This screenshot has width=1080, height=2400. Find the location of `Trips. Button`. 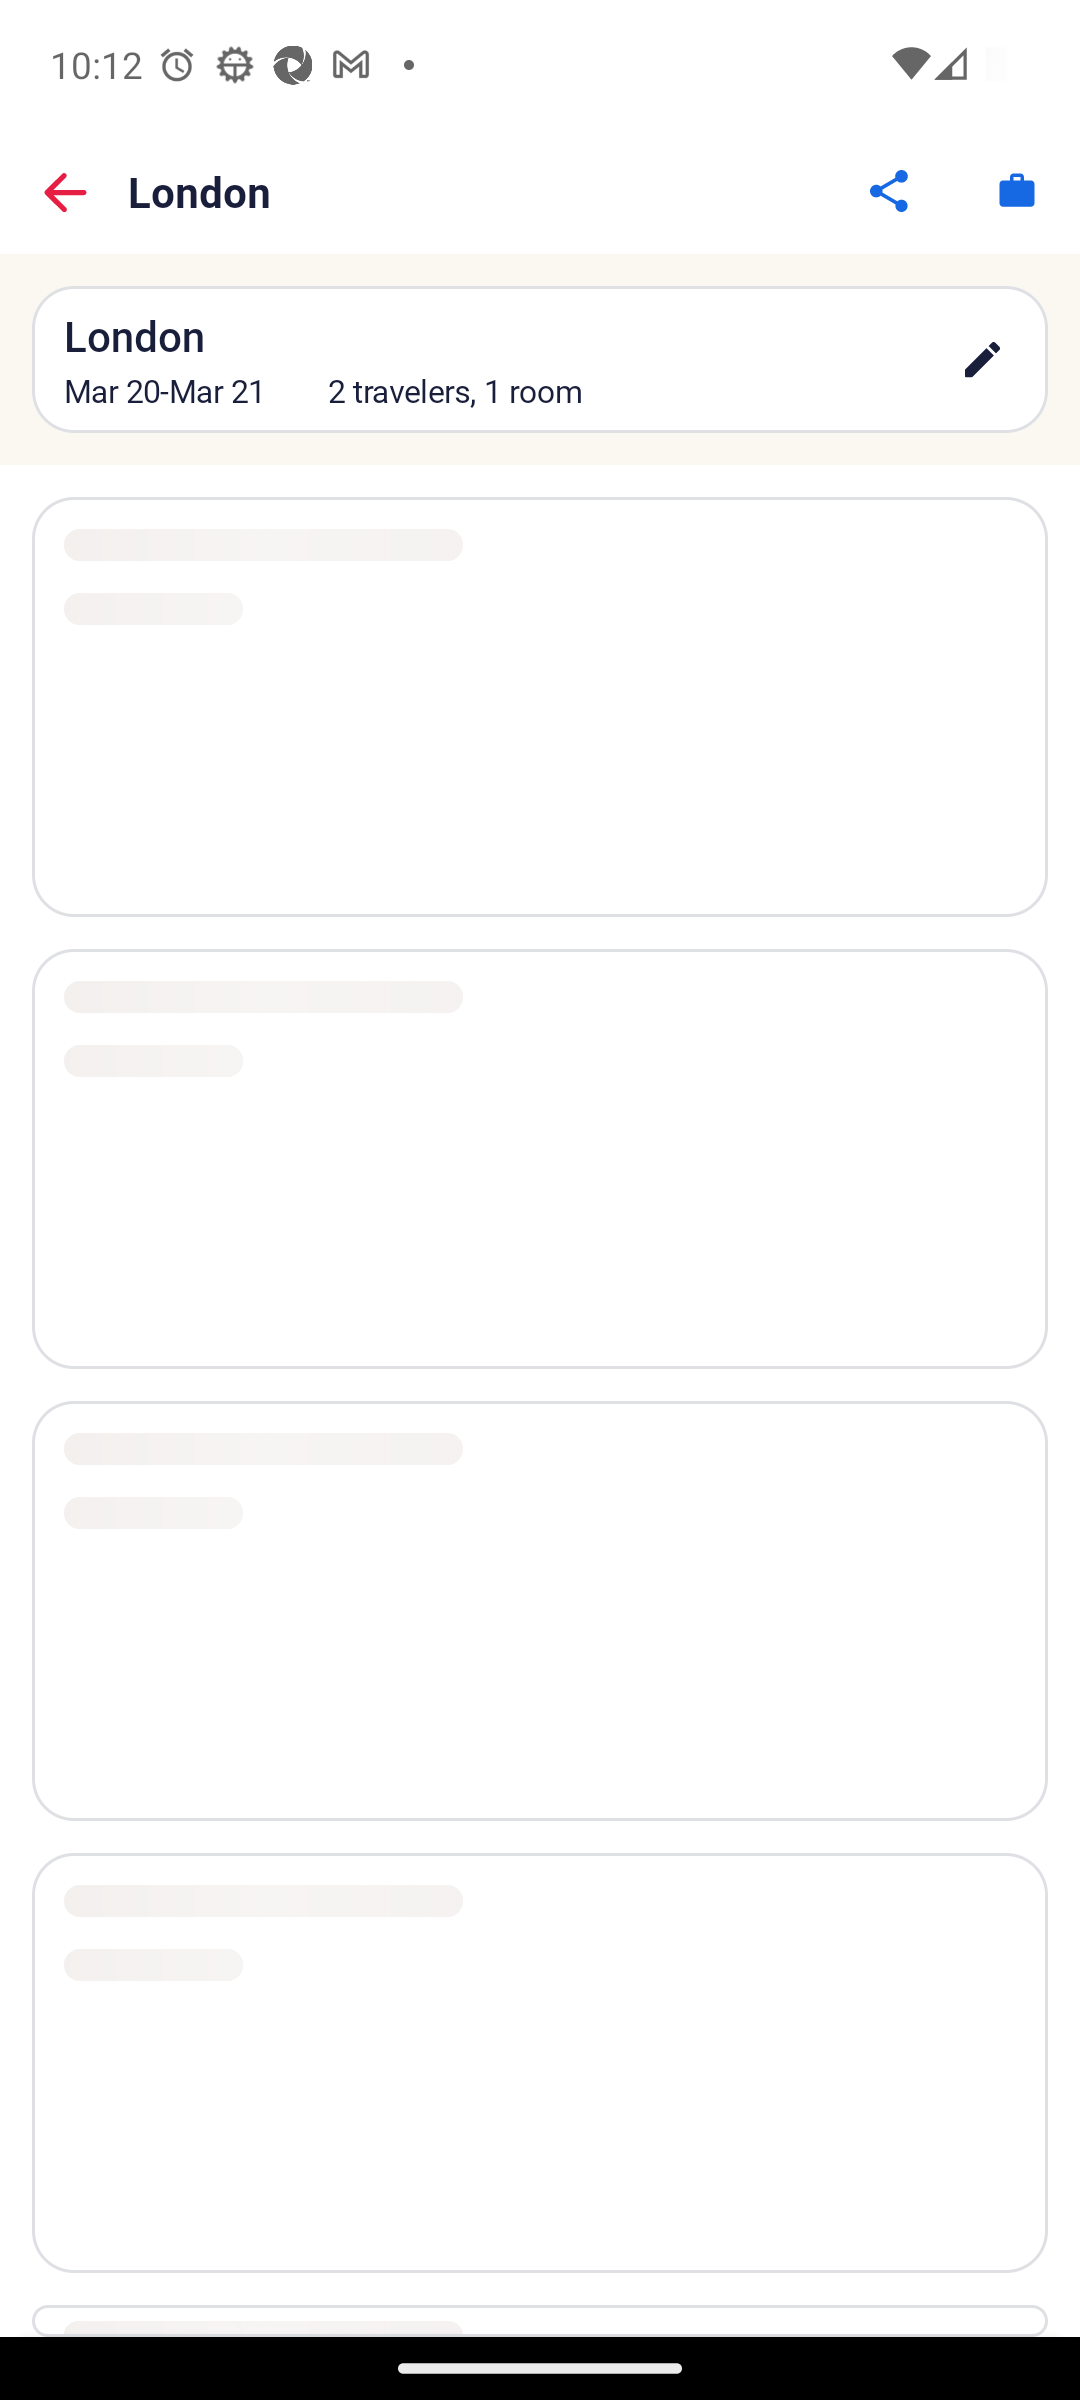

Trips. Button is located at coordinates (1016, 190).